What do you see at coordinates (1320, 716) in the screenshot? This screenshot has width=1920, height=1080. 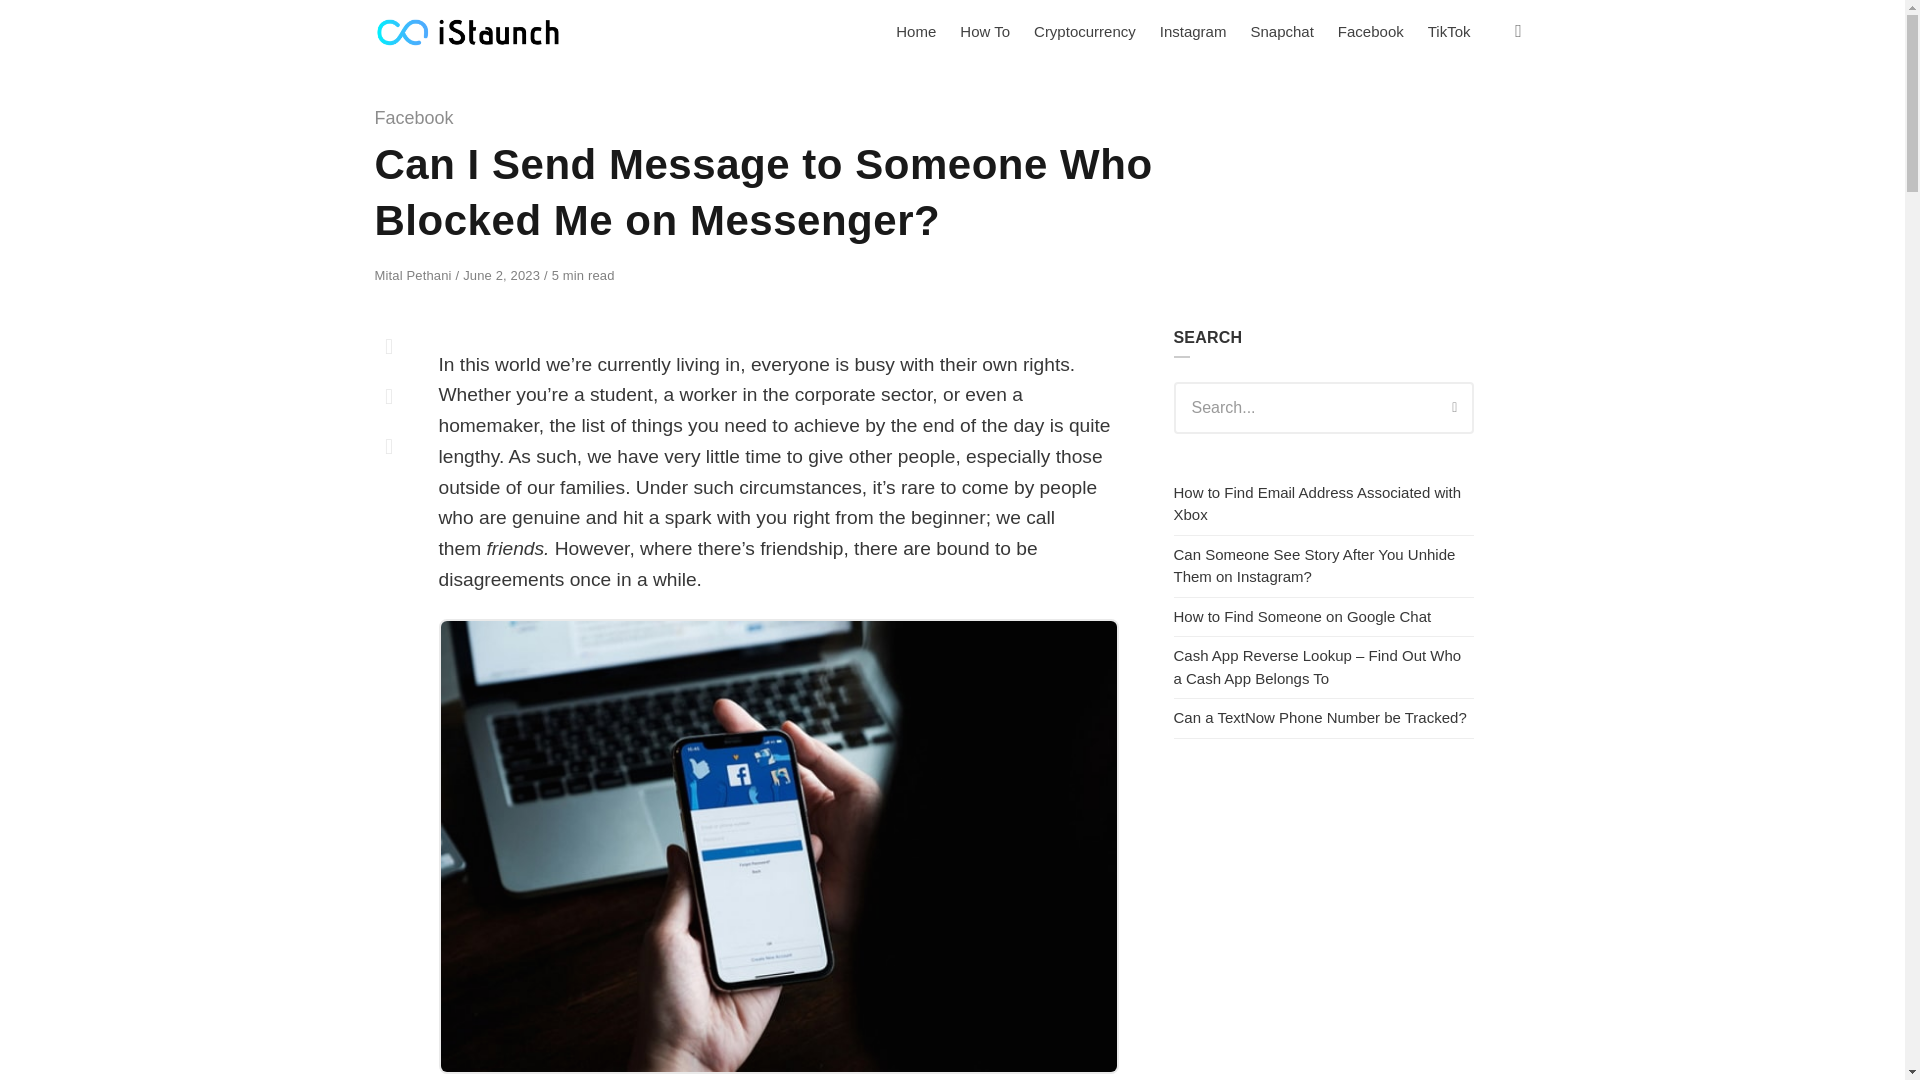 I see `Can a TextNow Phone Number be Tracked?` at bounding box center [1320, 716].